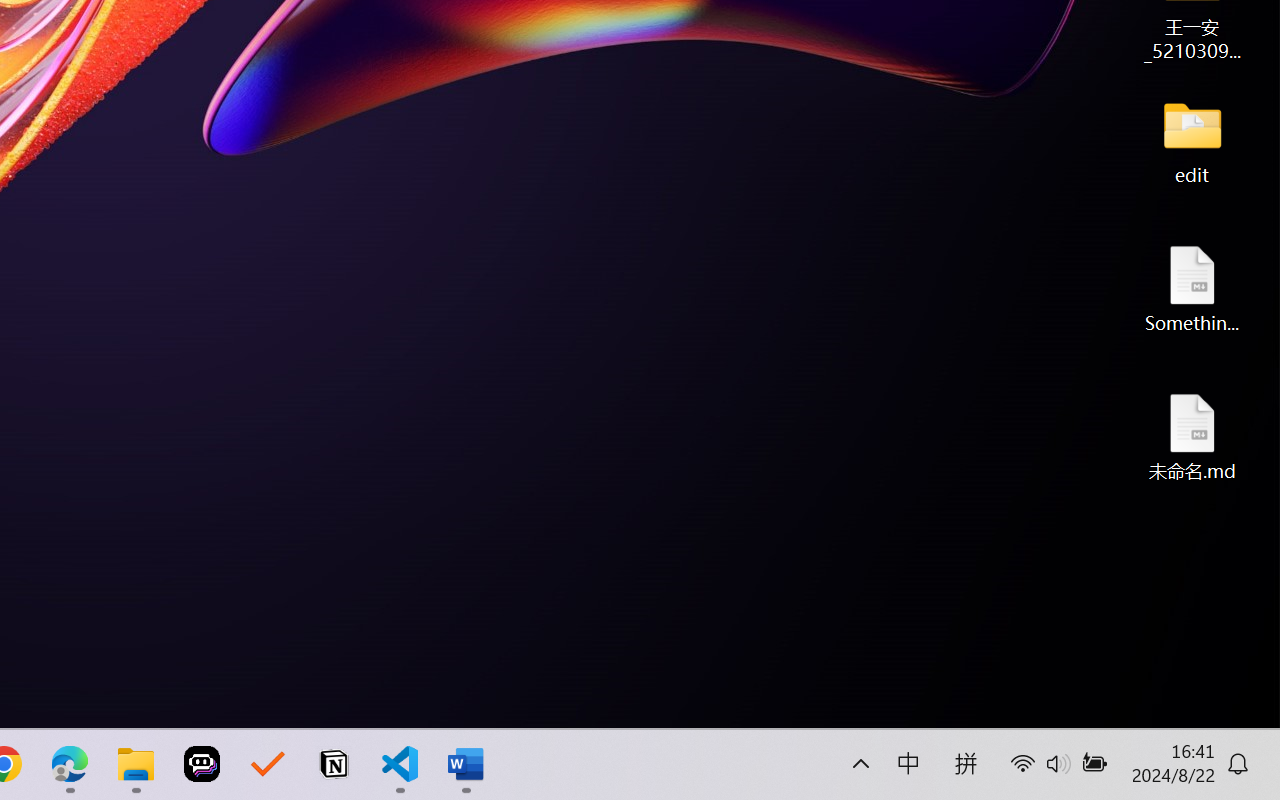 This screenshot has height=800, width=1280. What do you see at coordinates (1192, 140) in the screenshot?
I see `edit` at bounding box center [1192, 140].